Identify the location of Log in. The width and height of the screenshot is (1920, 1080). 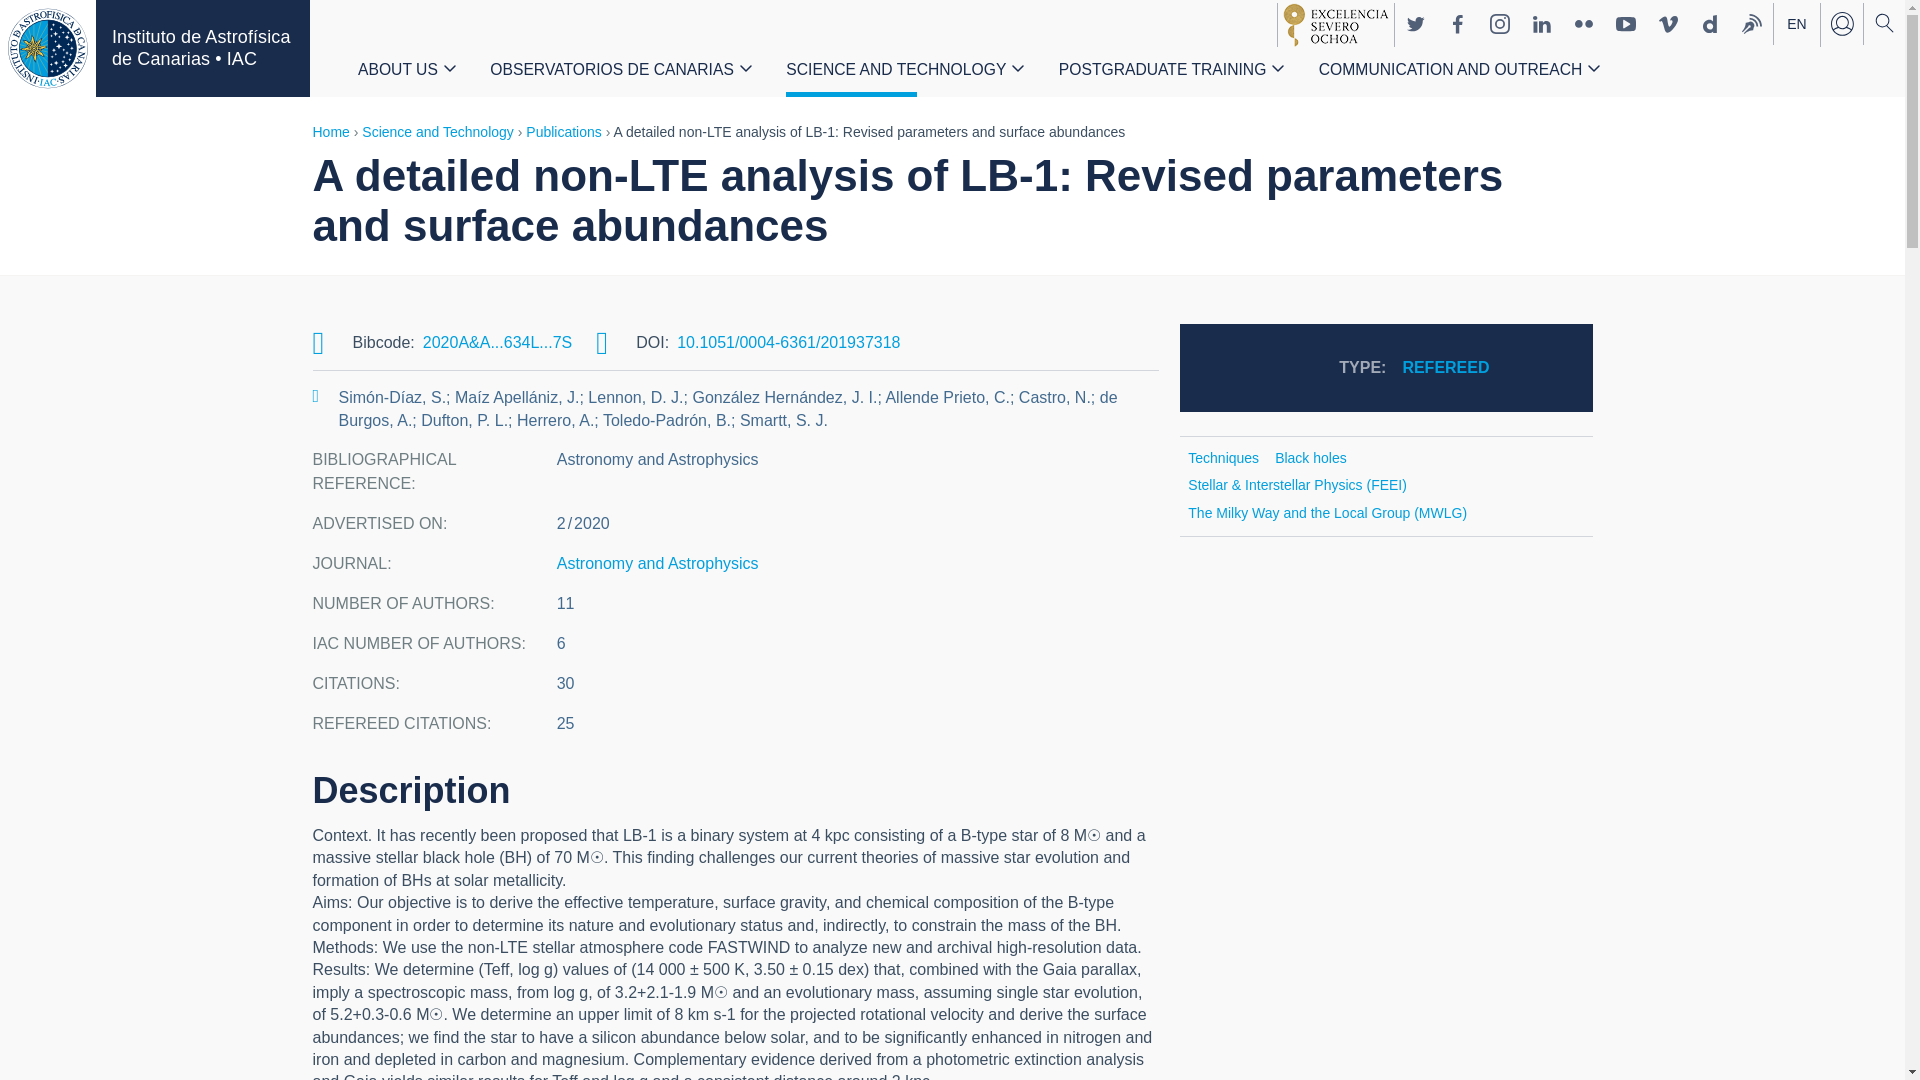
(1841, 24).